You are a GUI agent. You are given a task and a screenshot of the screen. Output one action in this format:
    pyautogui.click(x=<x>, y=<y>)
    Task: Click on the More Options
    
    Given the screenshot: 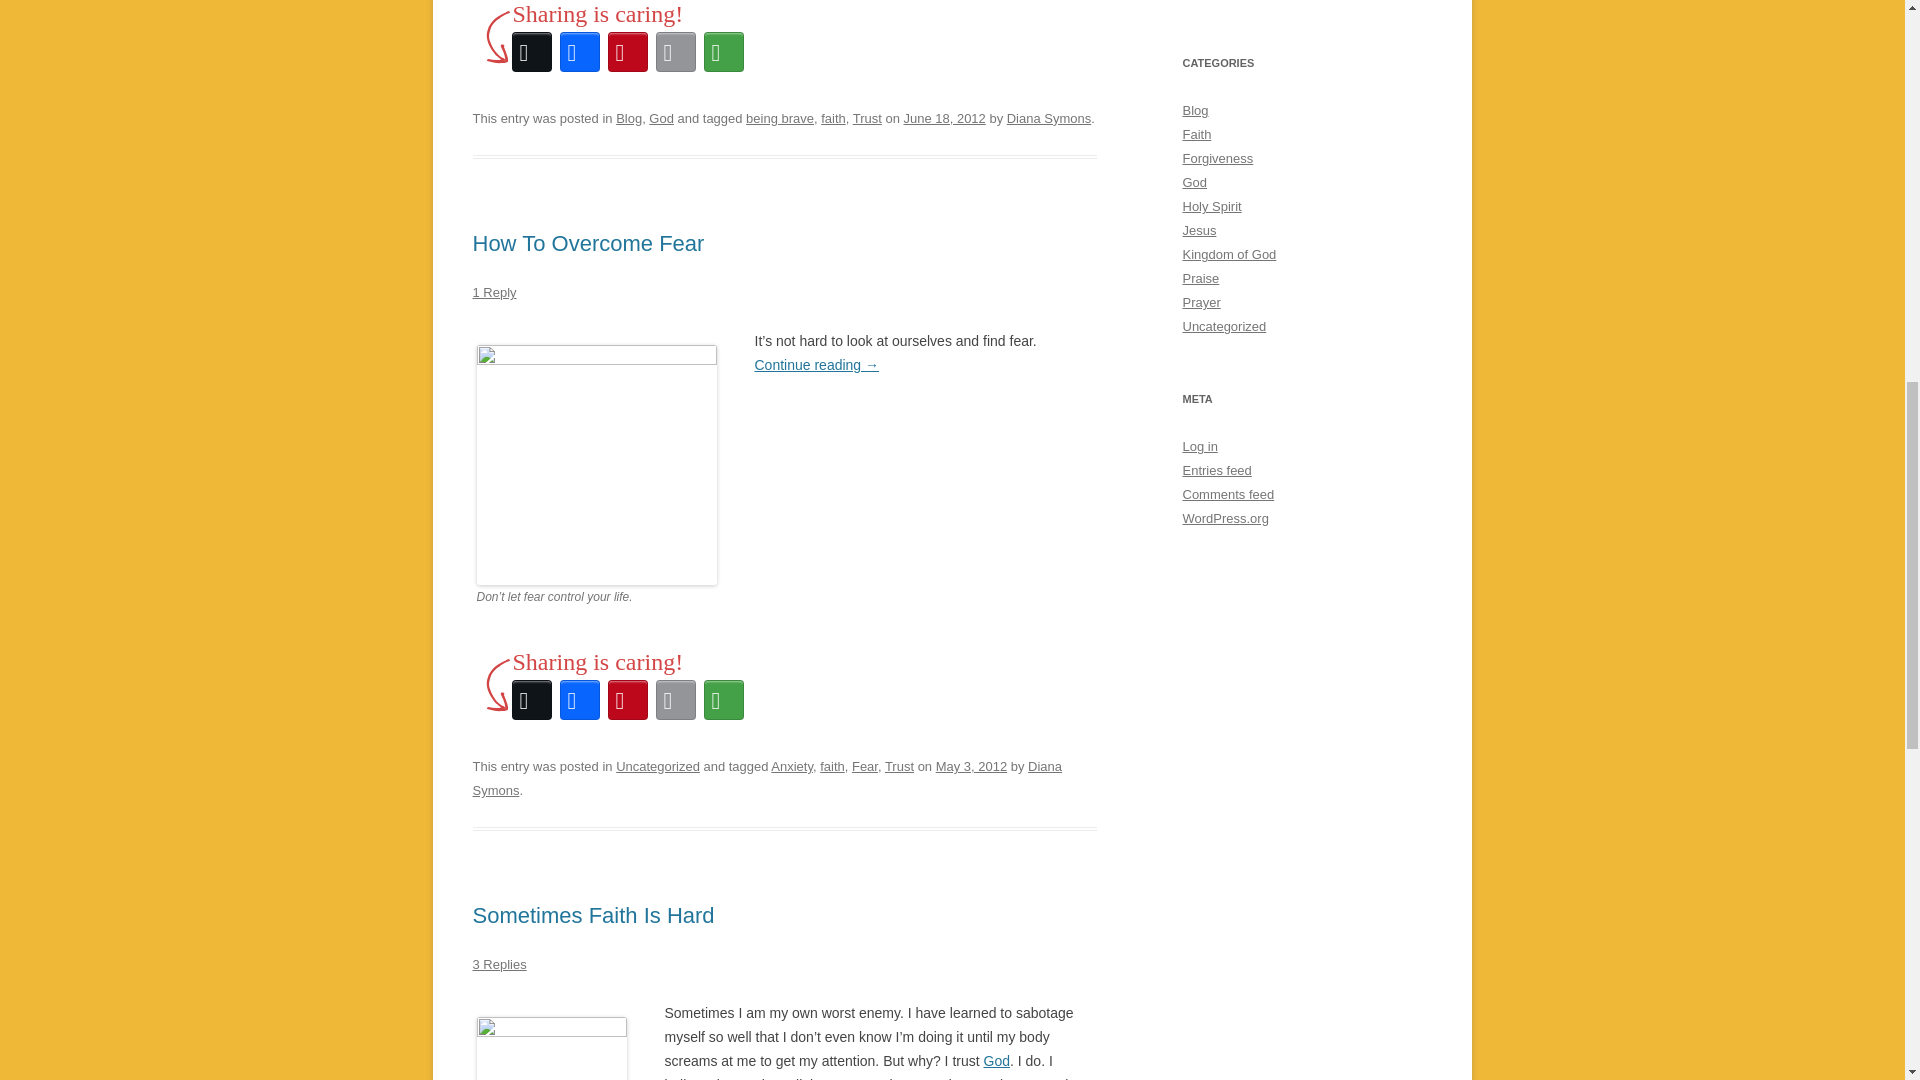 What is the action you would take?
    pyautogui.click(x=724, y=52)
    